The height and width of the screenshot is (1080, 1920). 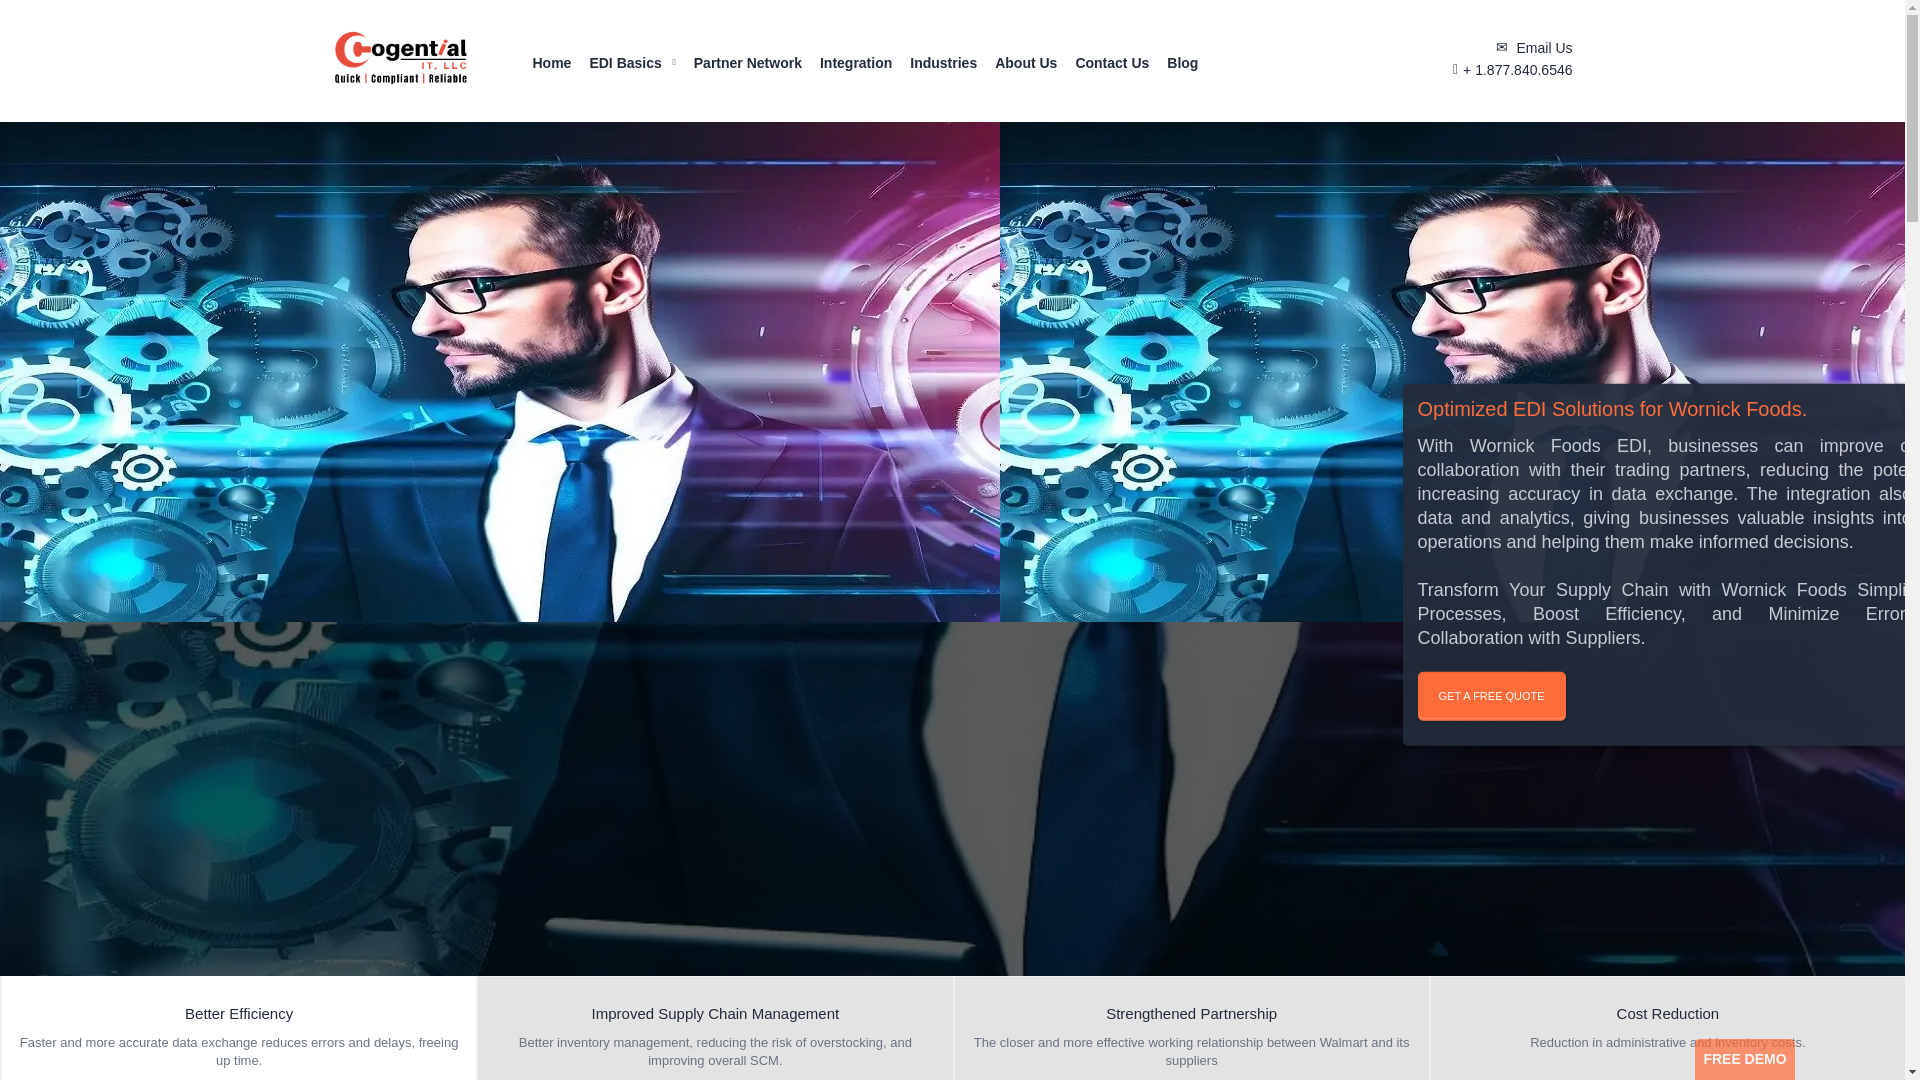 What do you see at coordinates (1026, 68) in the screenshot?
I see `About Us` at bounding box center [1026, 68].